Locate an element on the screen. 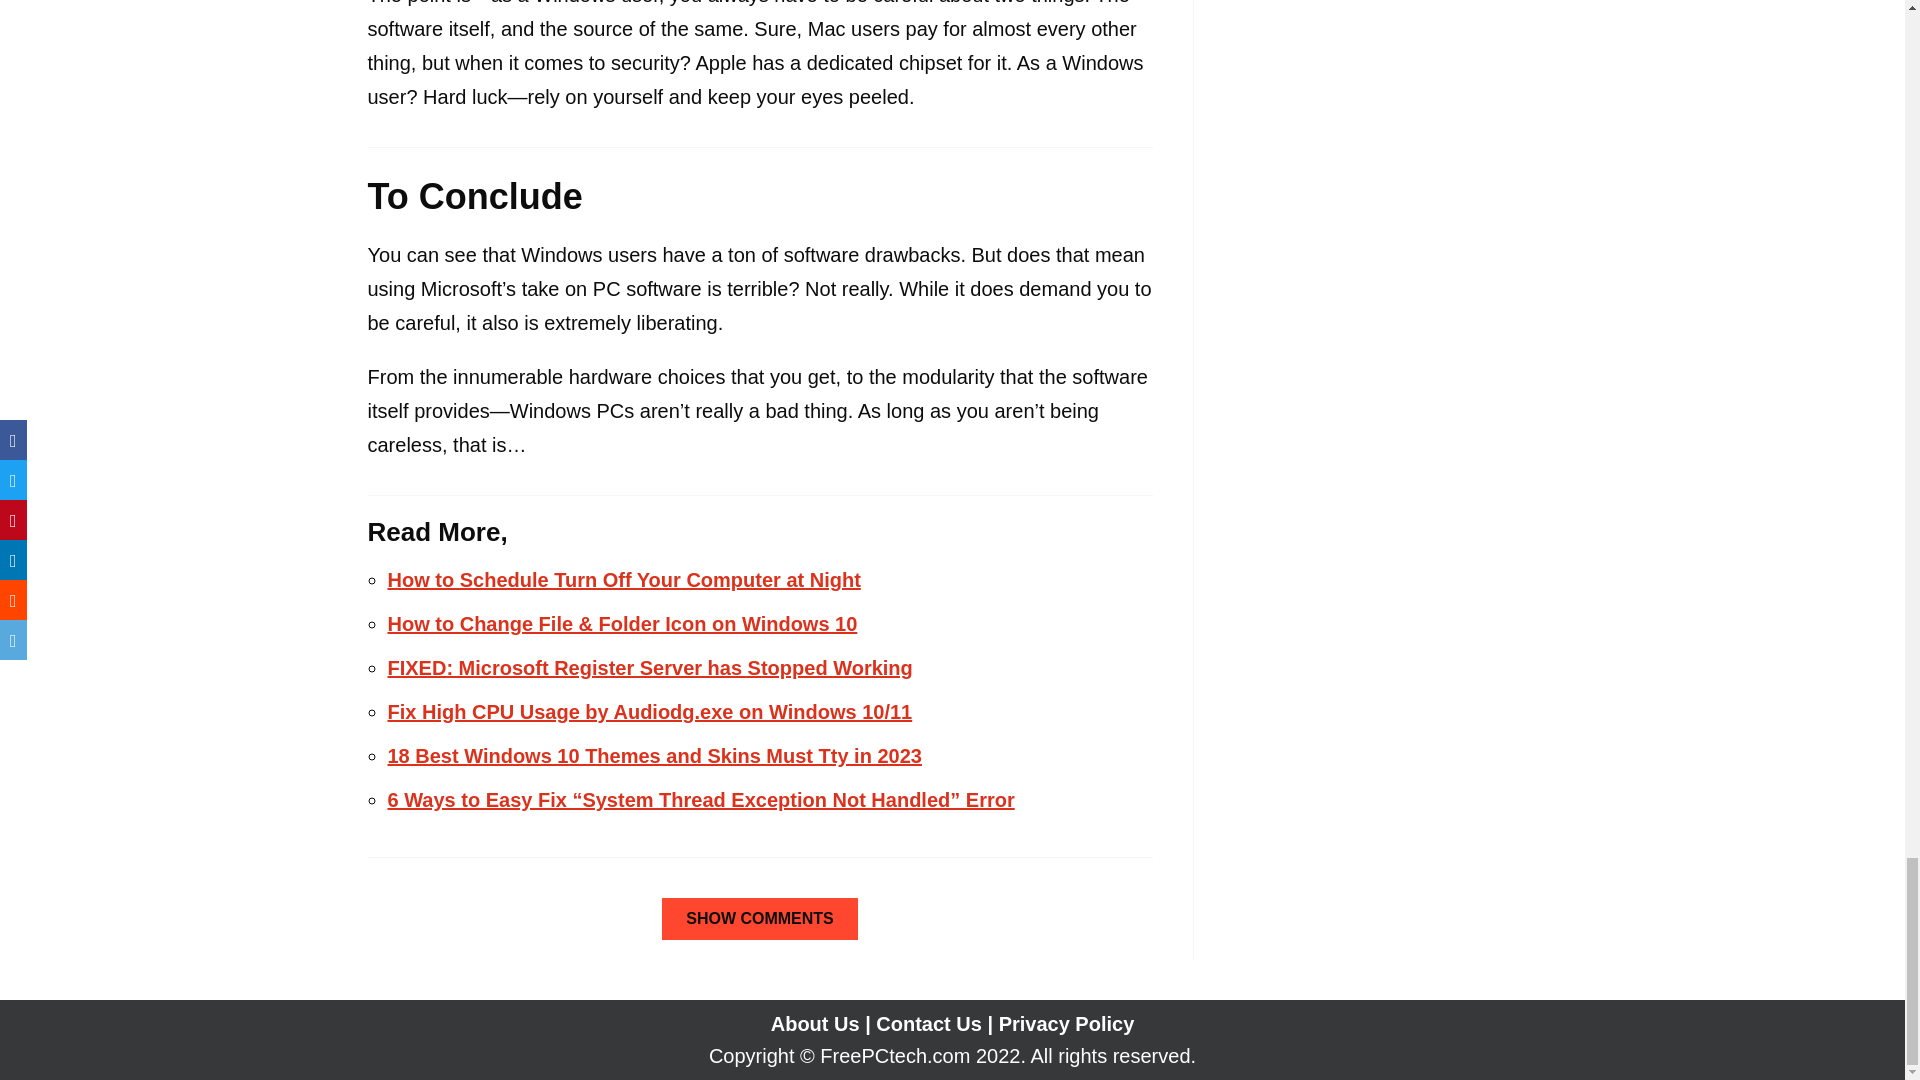  How to Schedule Turn Off Your Computer at Night is located at coordinates (624, 580).